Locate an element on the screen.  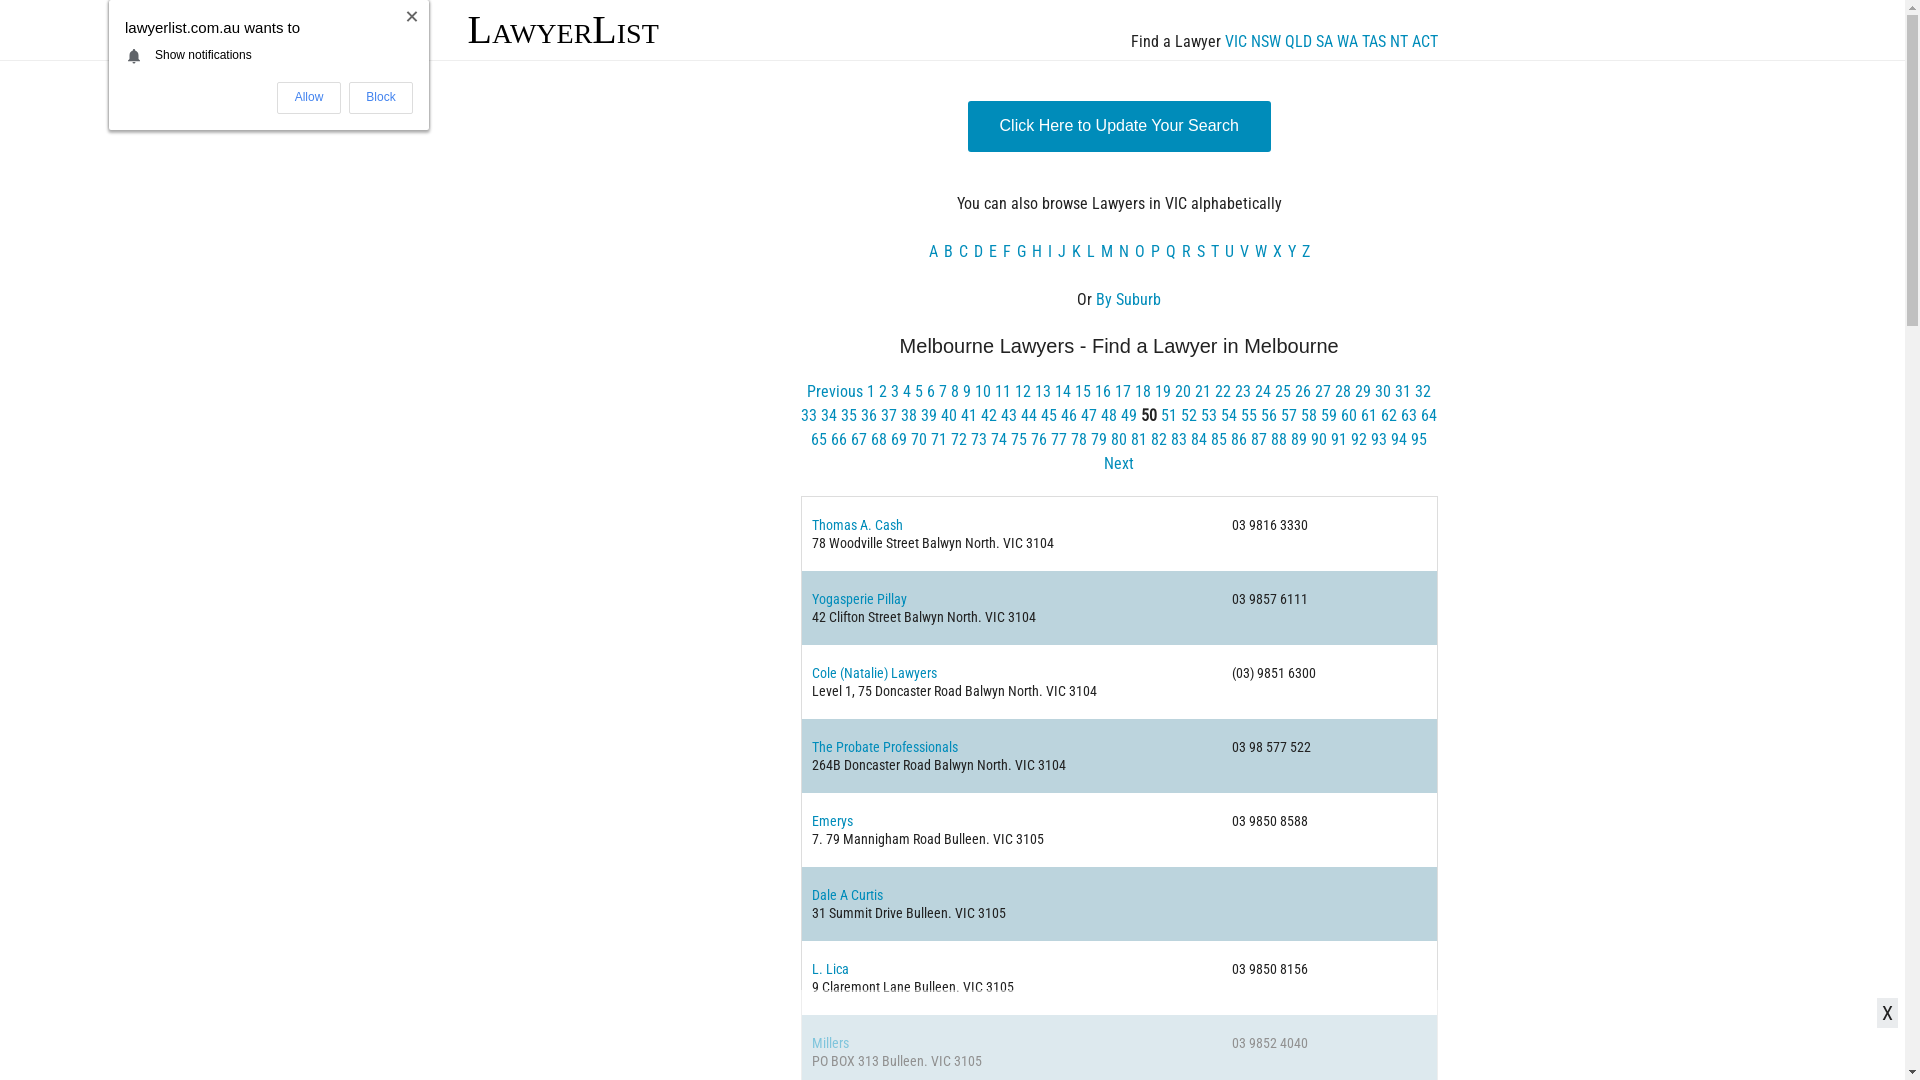
93 is located at coordinates (1379, 440).